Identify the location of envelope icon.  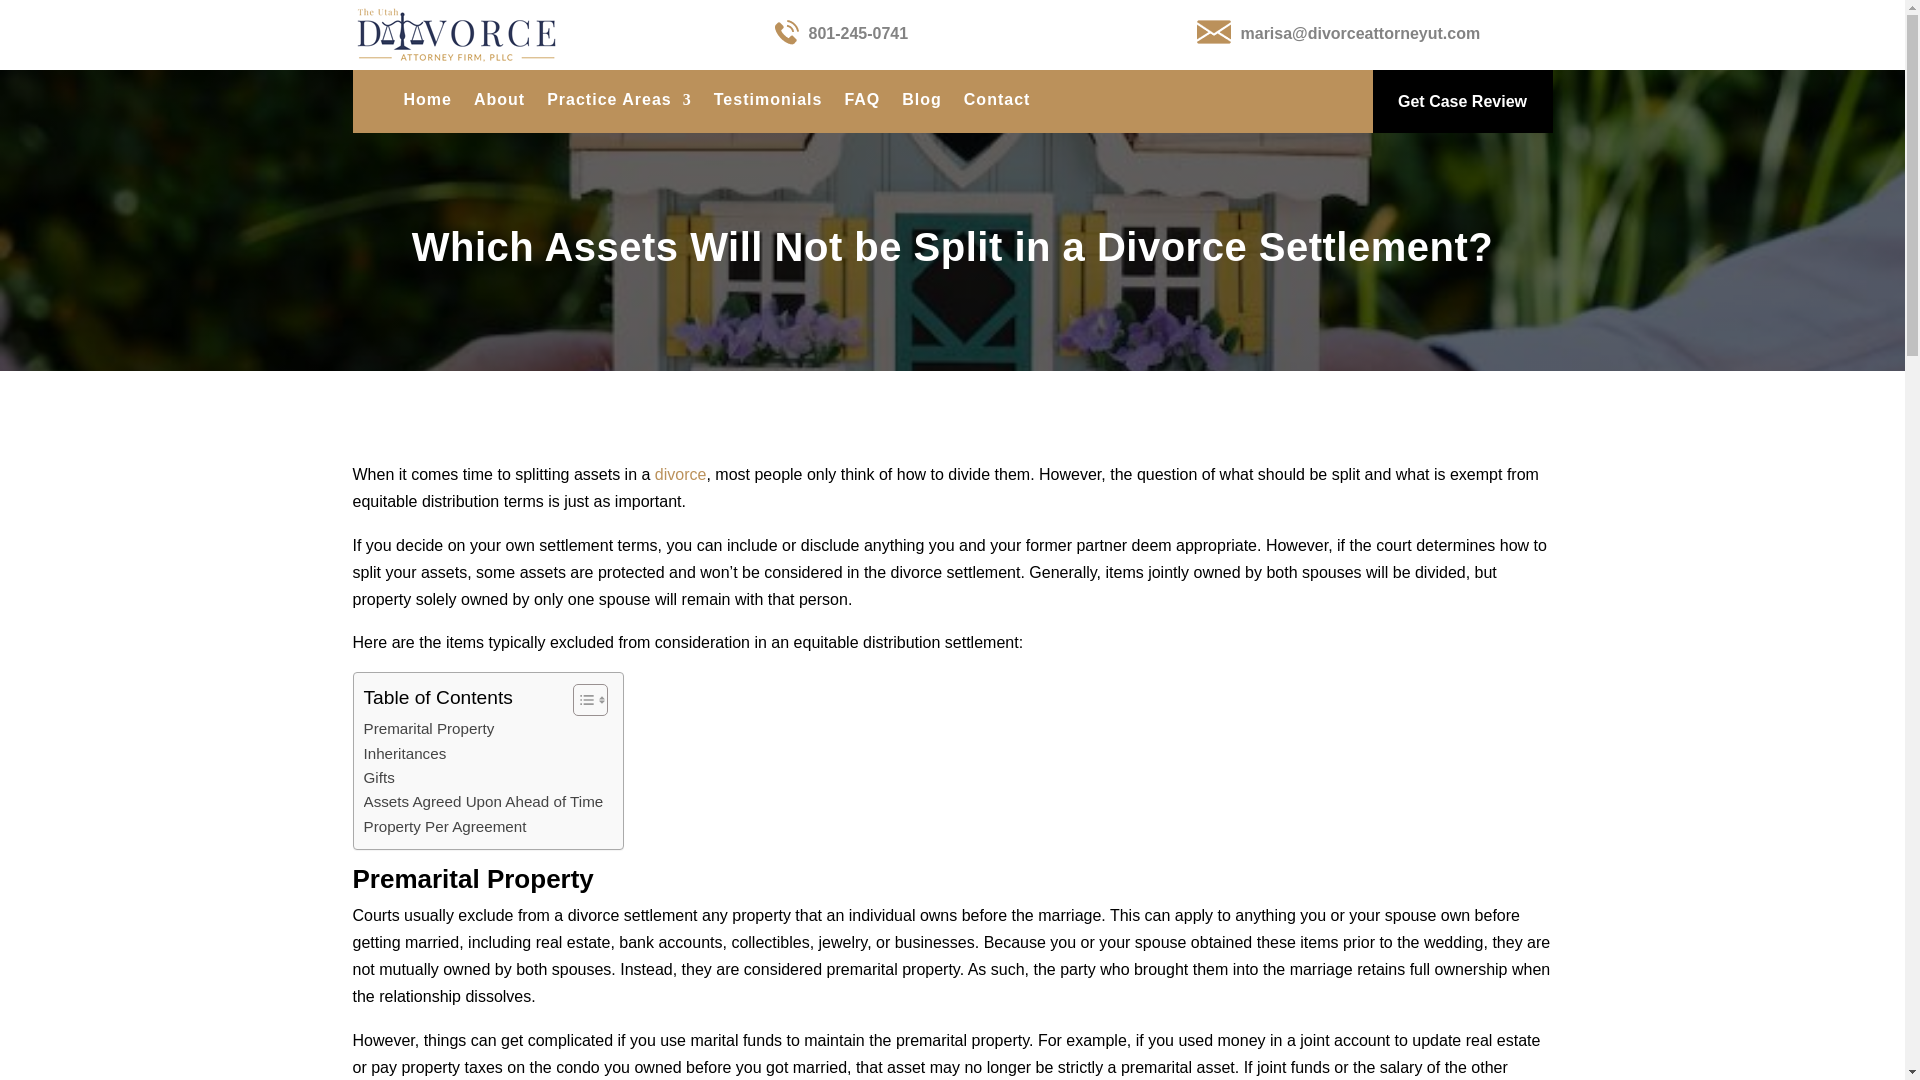
(1213, 32).